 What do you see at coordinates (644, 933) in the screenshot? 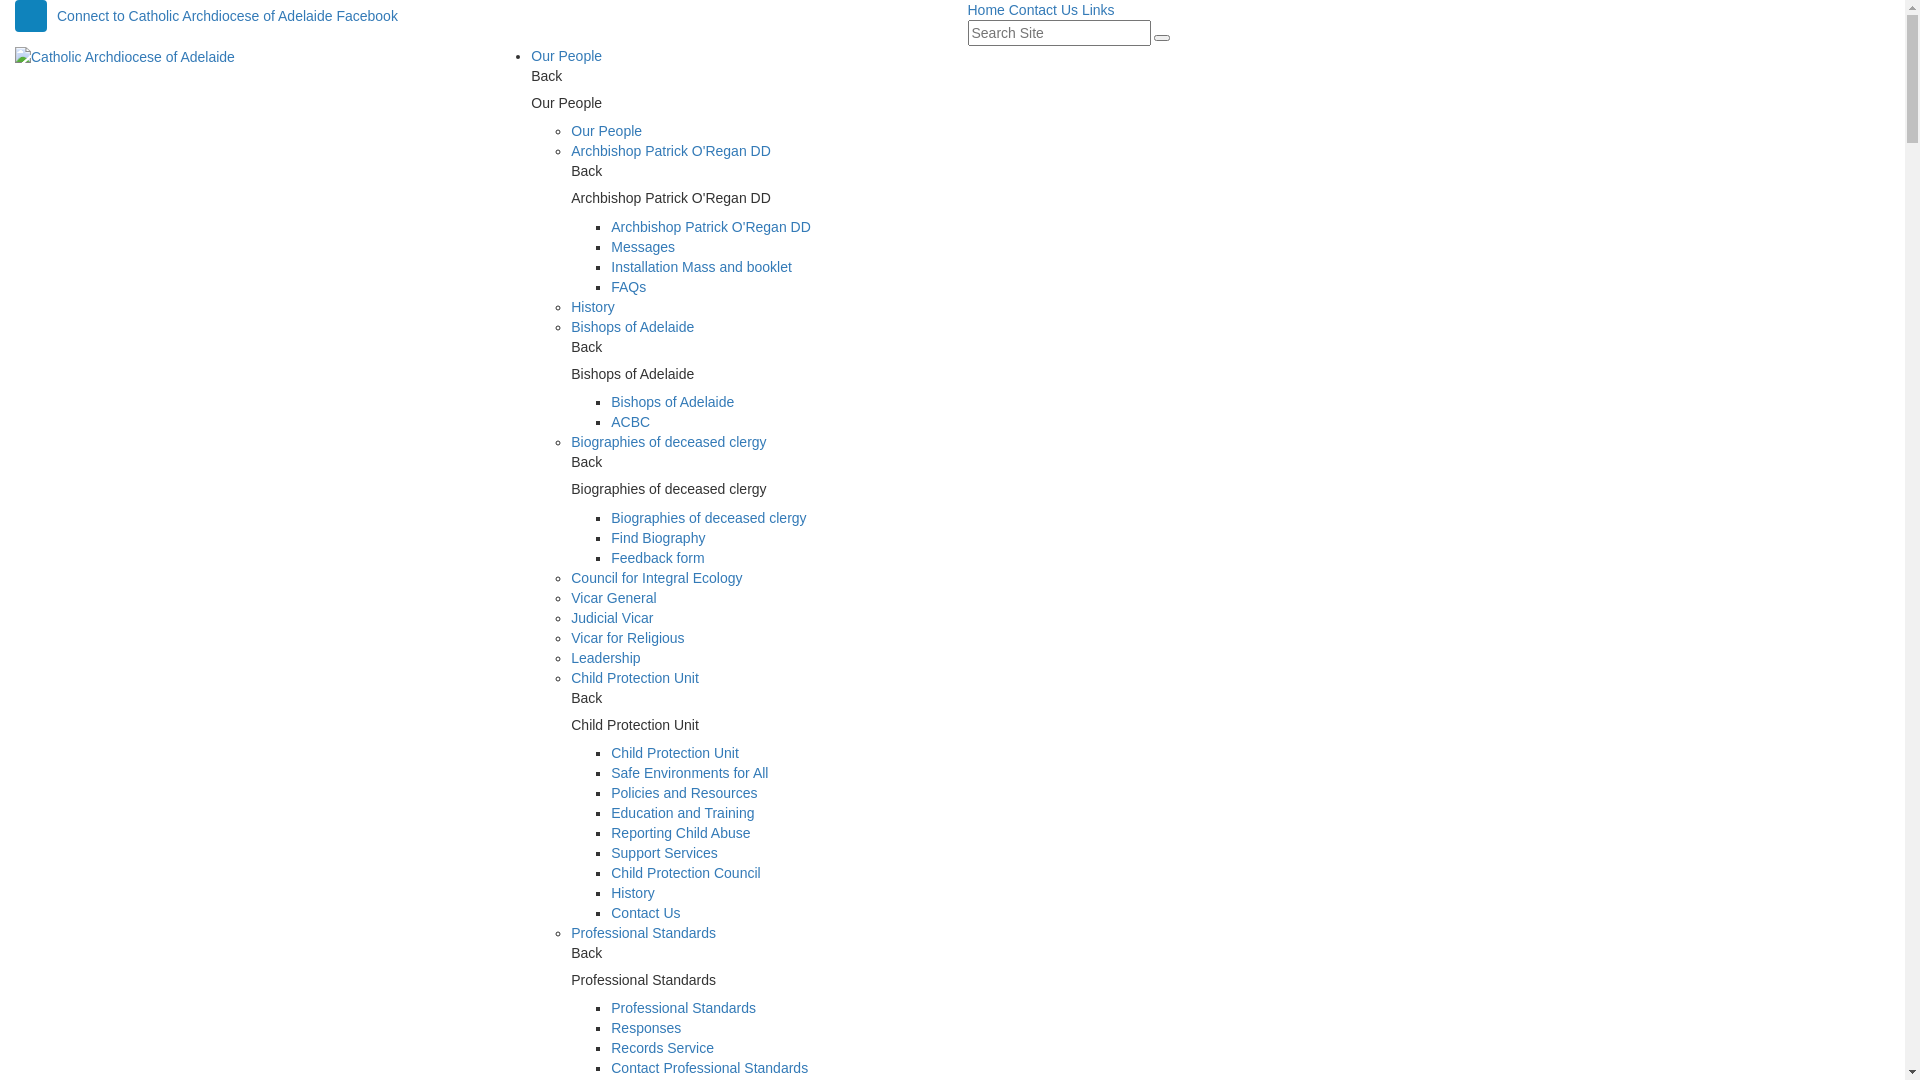
I see `Professional Standards` at bounding box center [644, 933].